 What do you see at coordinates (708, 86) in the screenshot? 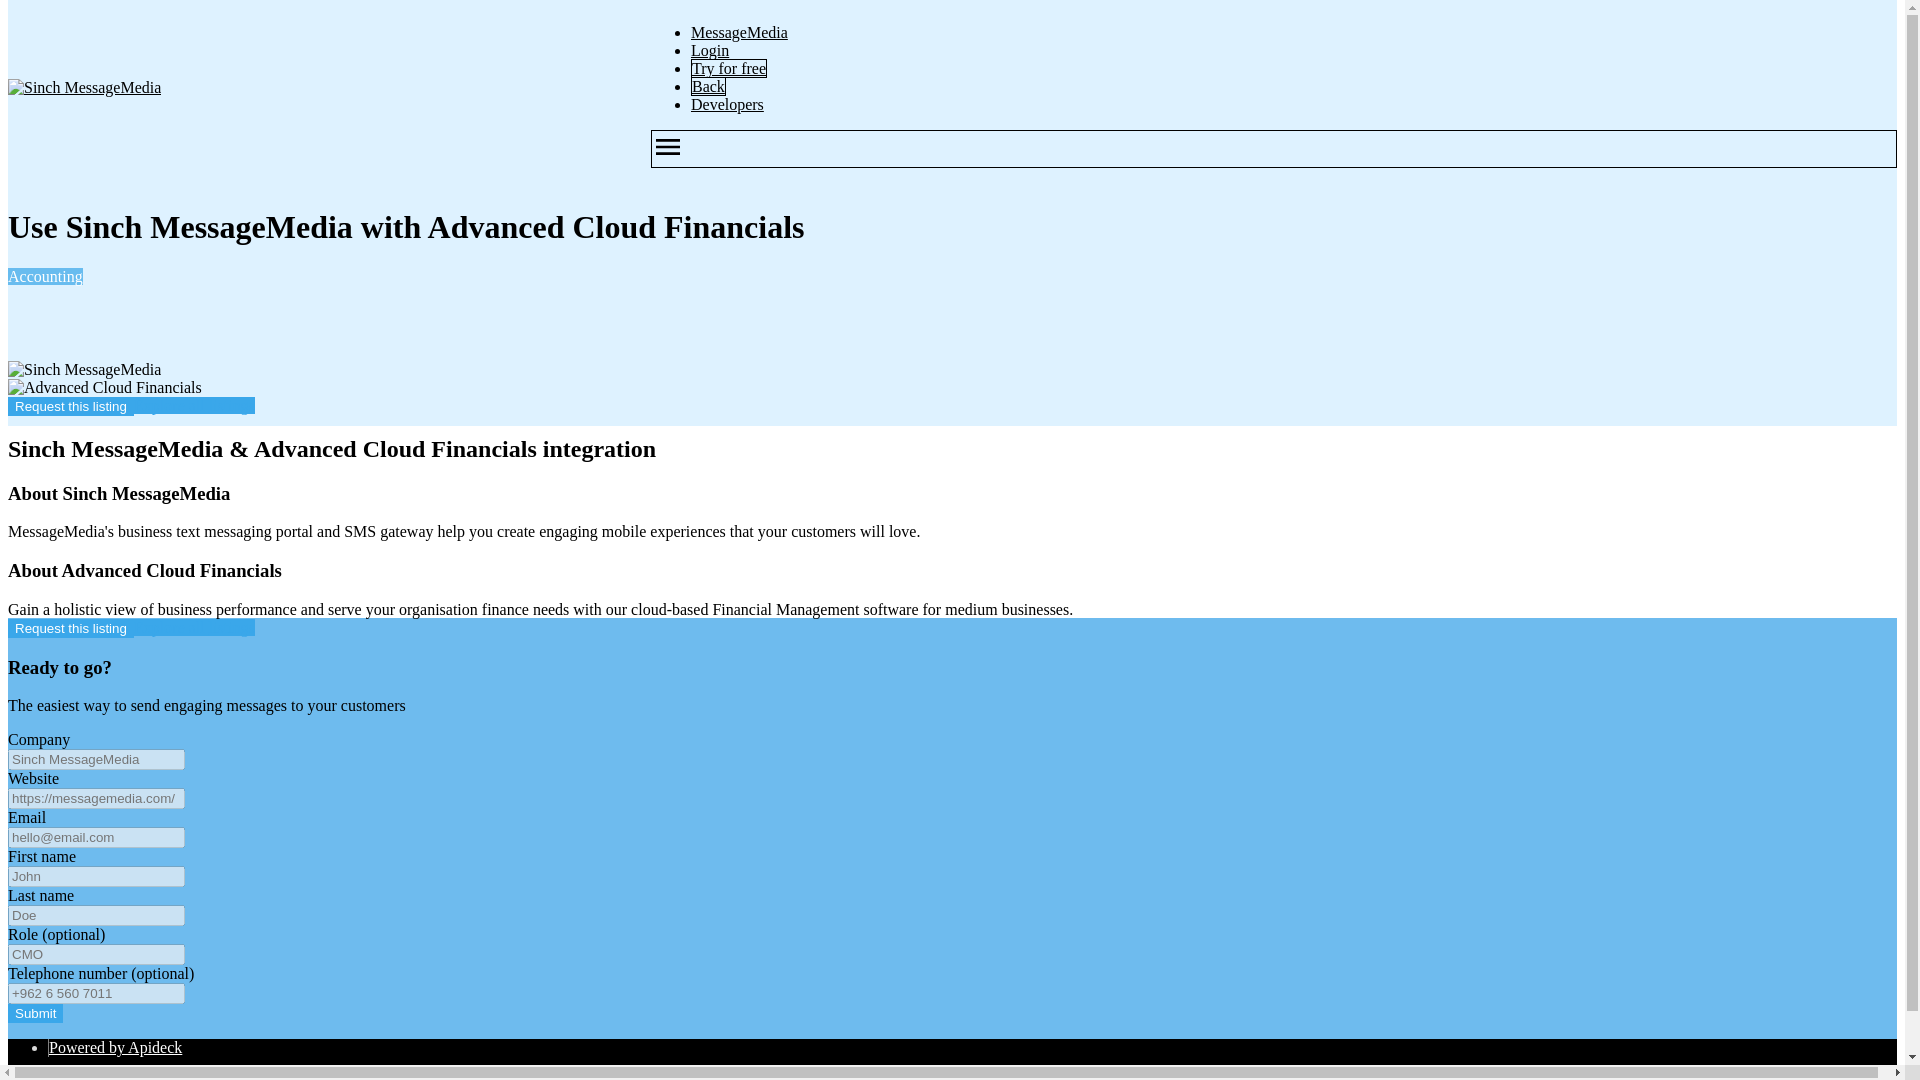
I see `Back` at bounding box center [708, 86].